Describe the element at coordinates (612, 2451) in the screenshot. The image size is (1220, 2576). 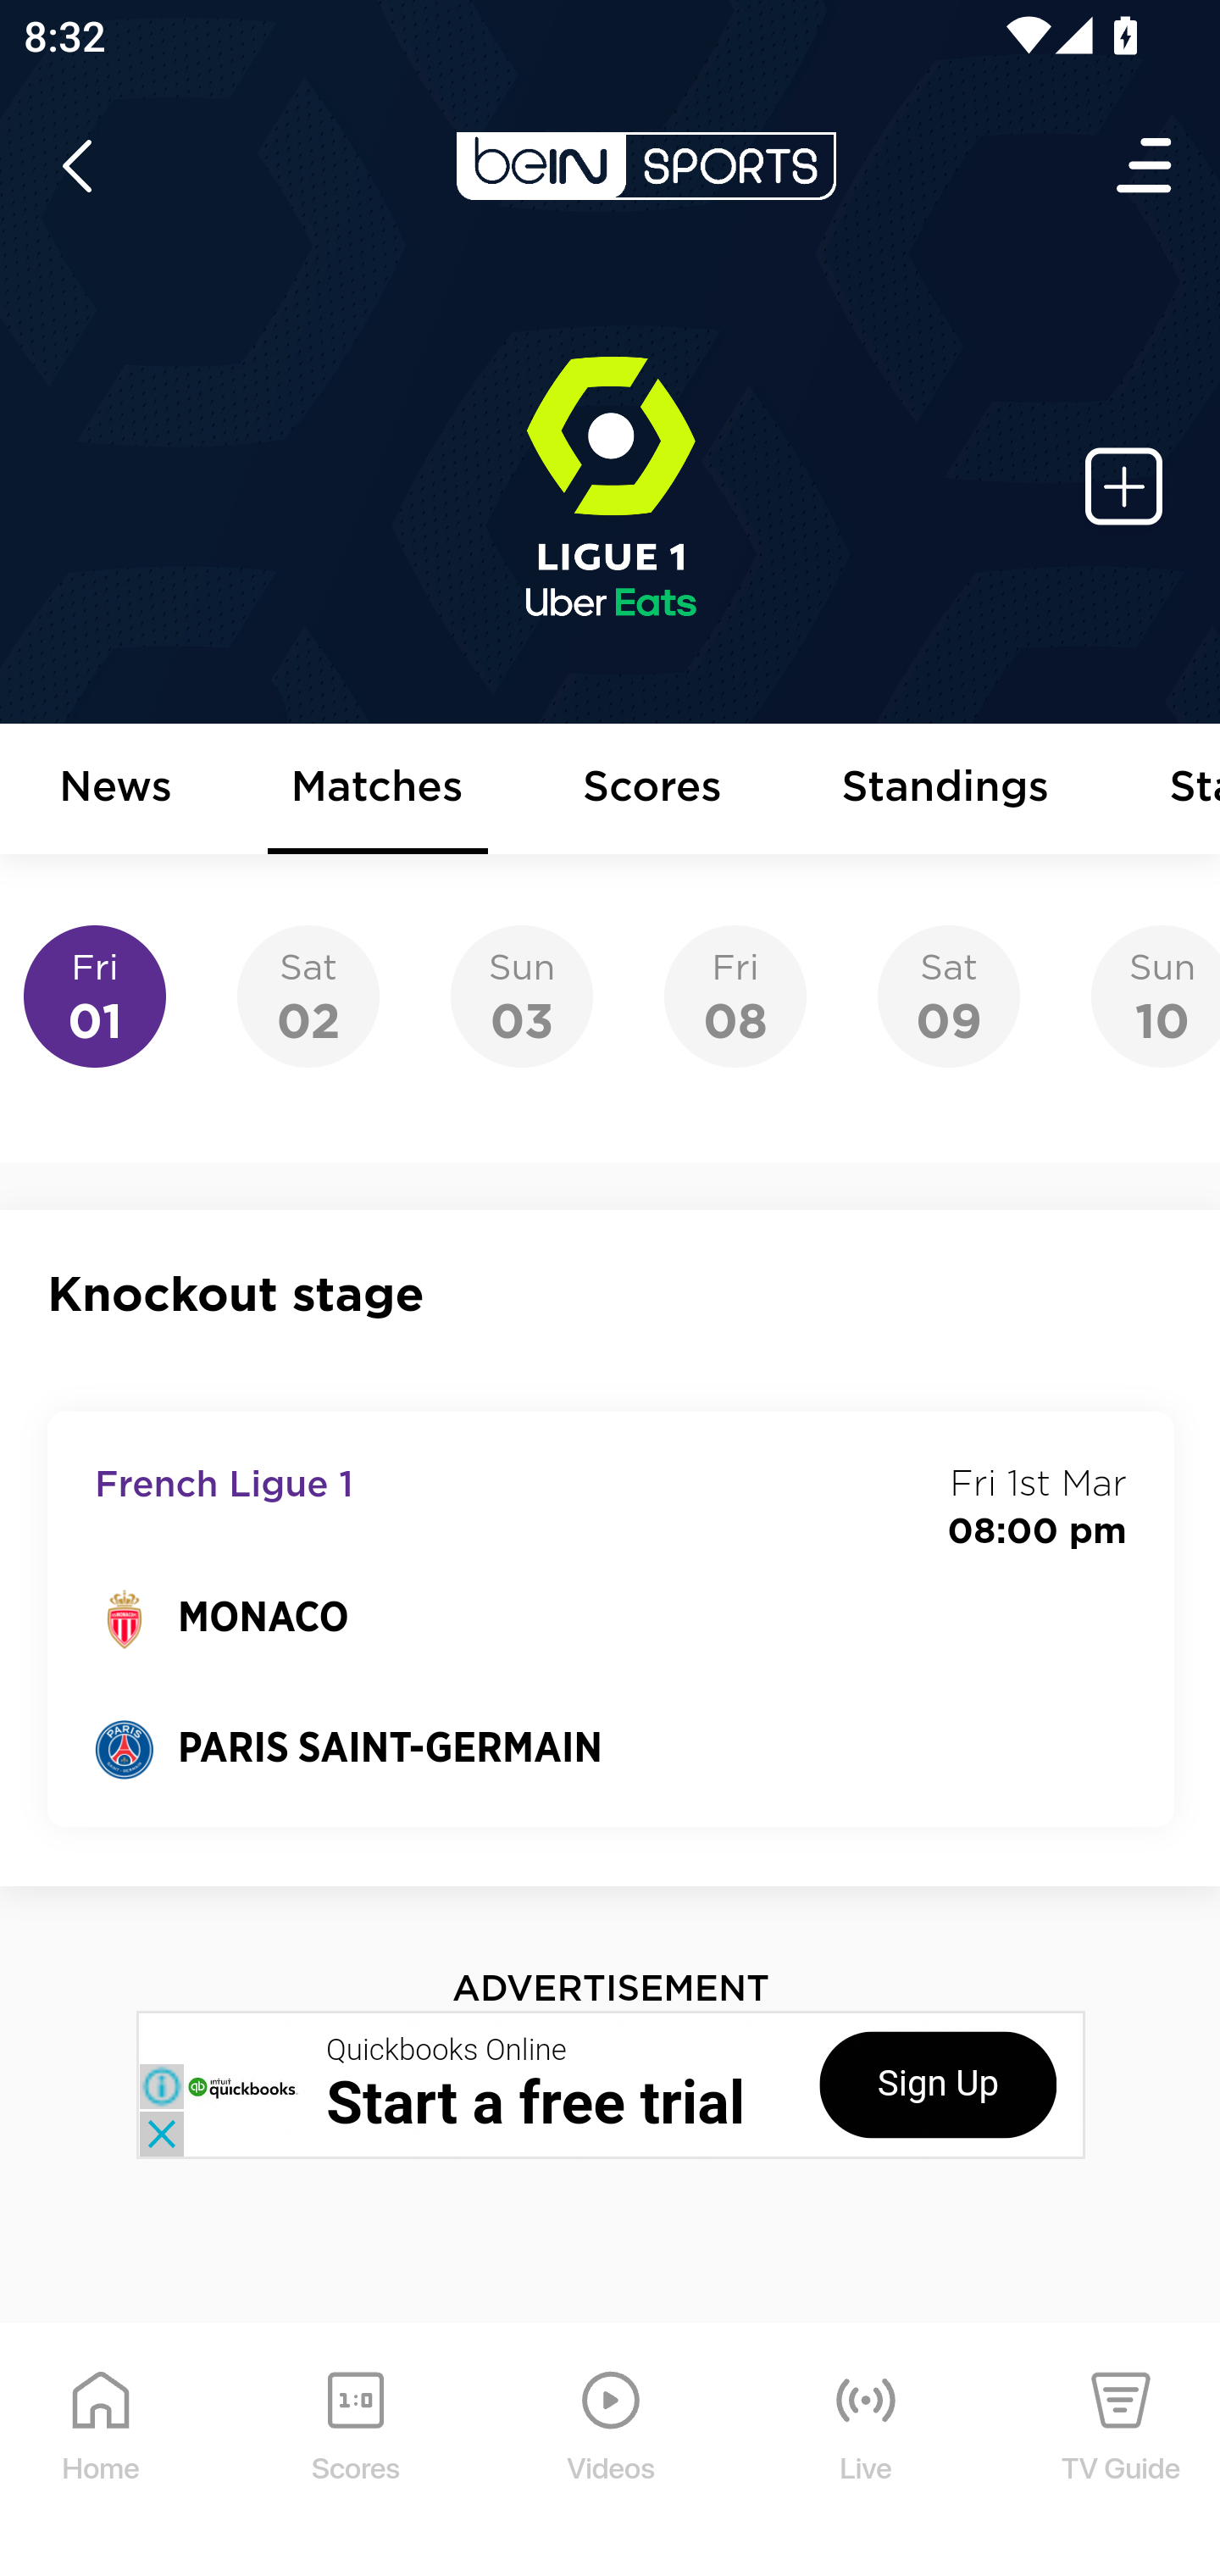
I see `Videos Videos Icon Videos` at that location.